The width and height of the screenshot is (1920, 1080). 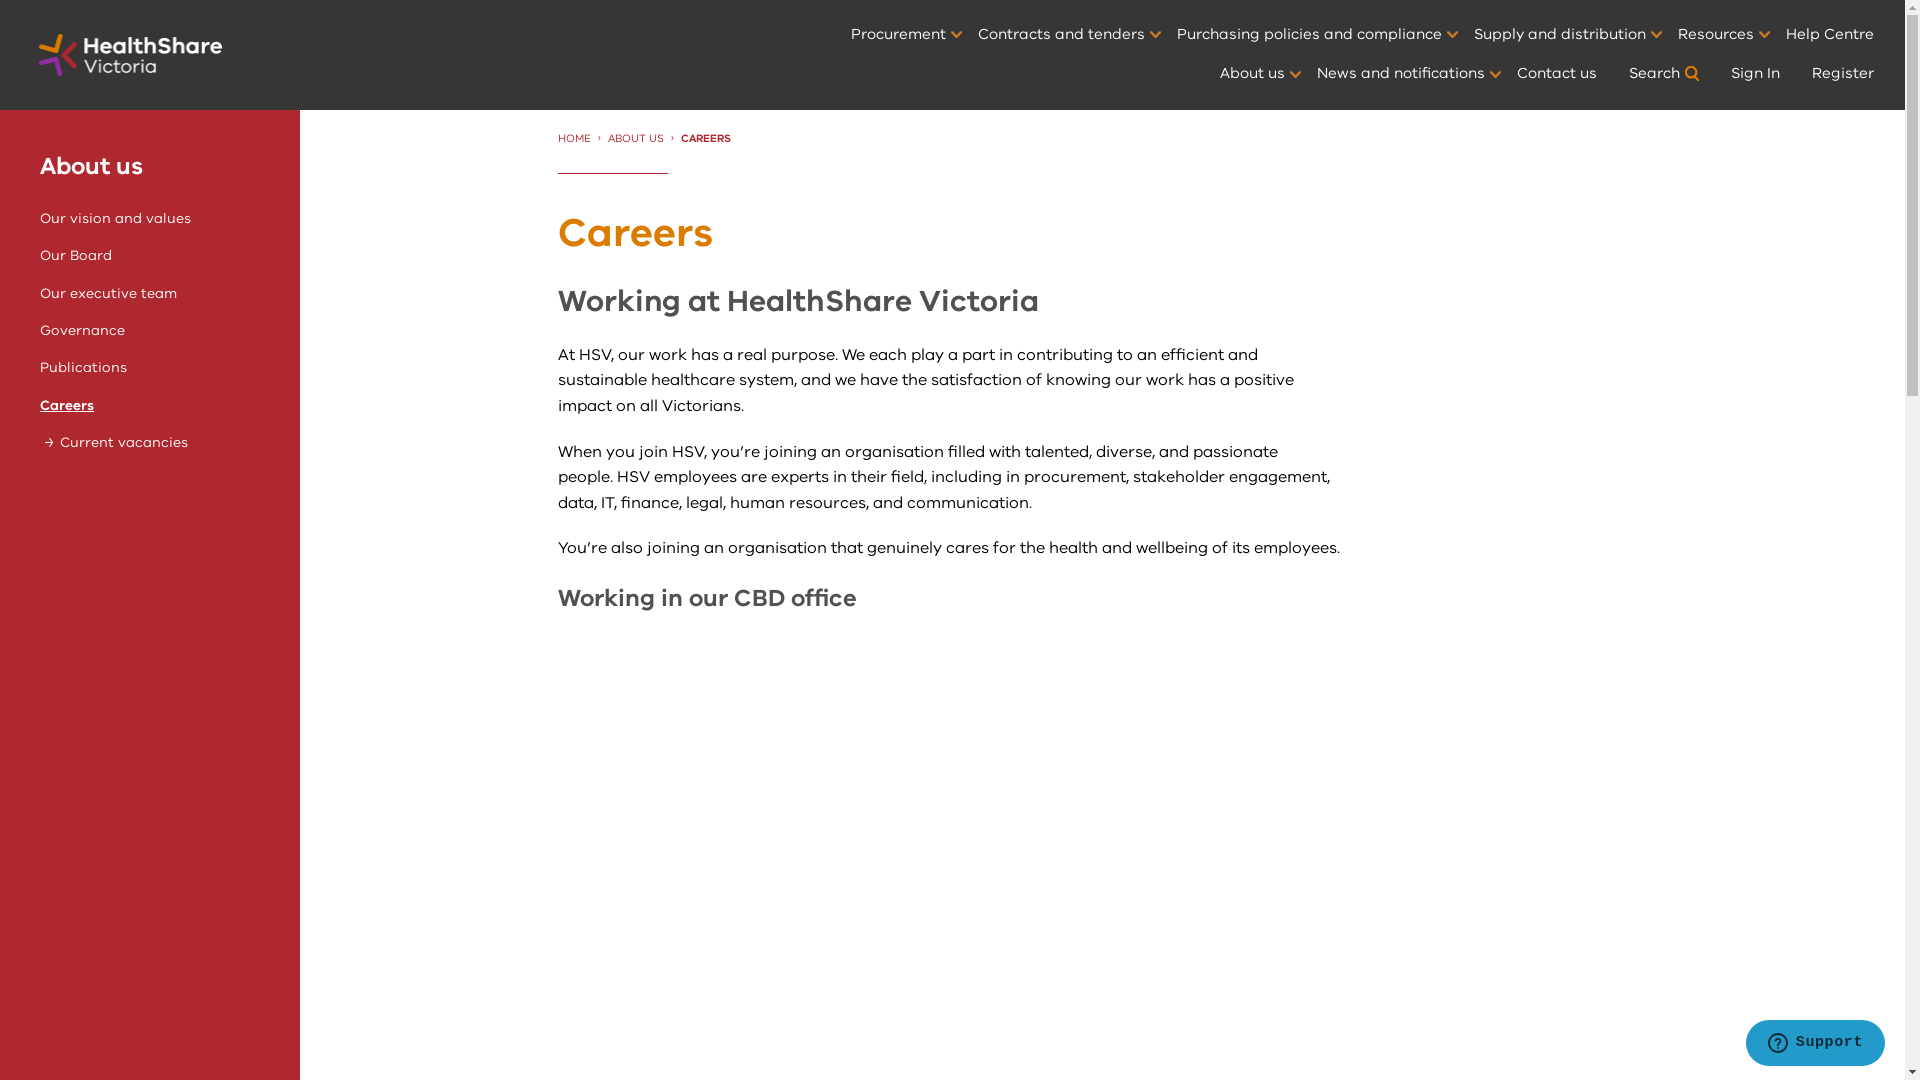 I want to click on Supply and distribution, so click(x=1560, y=36).